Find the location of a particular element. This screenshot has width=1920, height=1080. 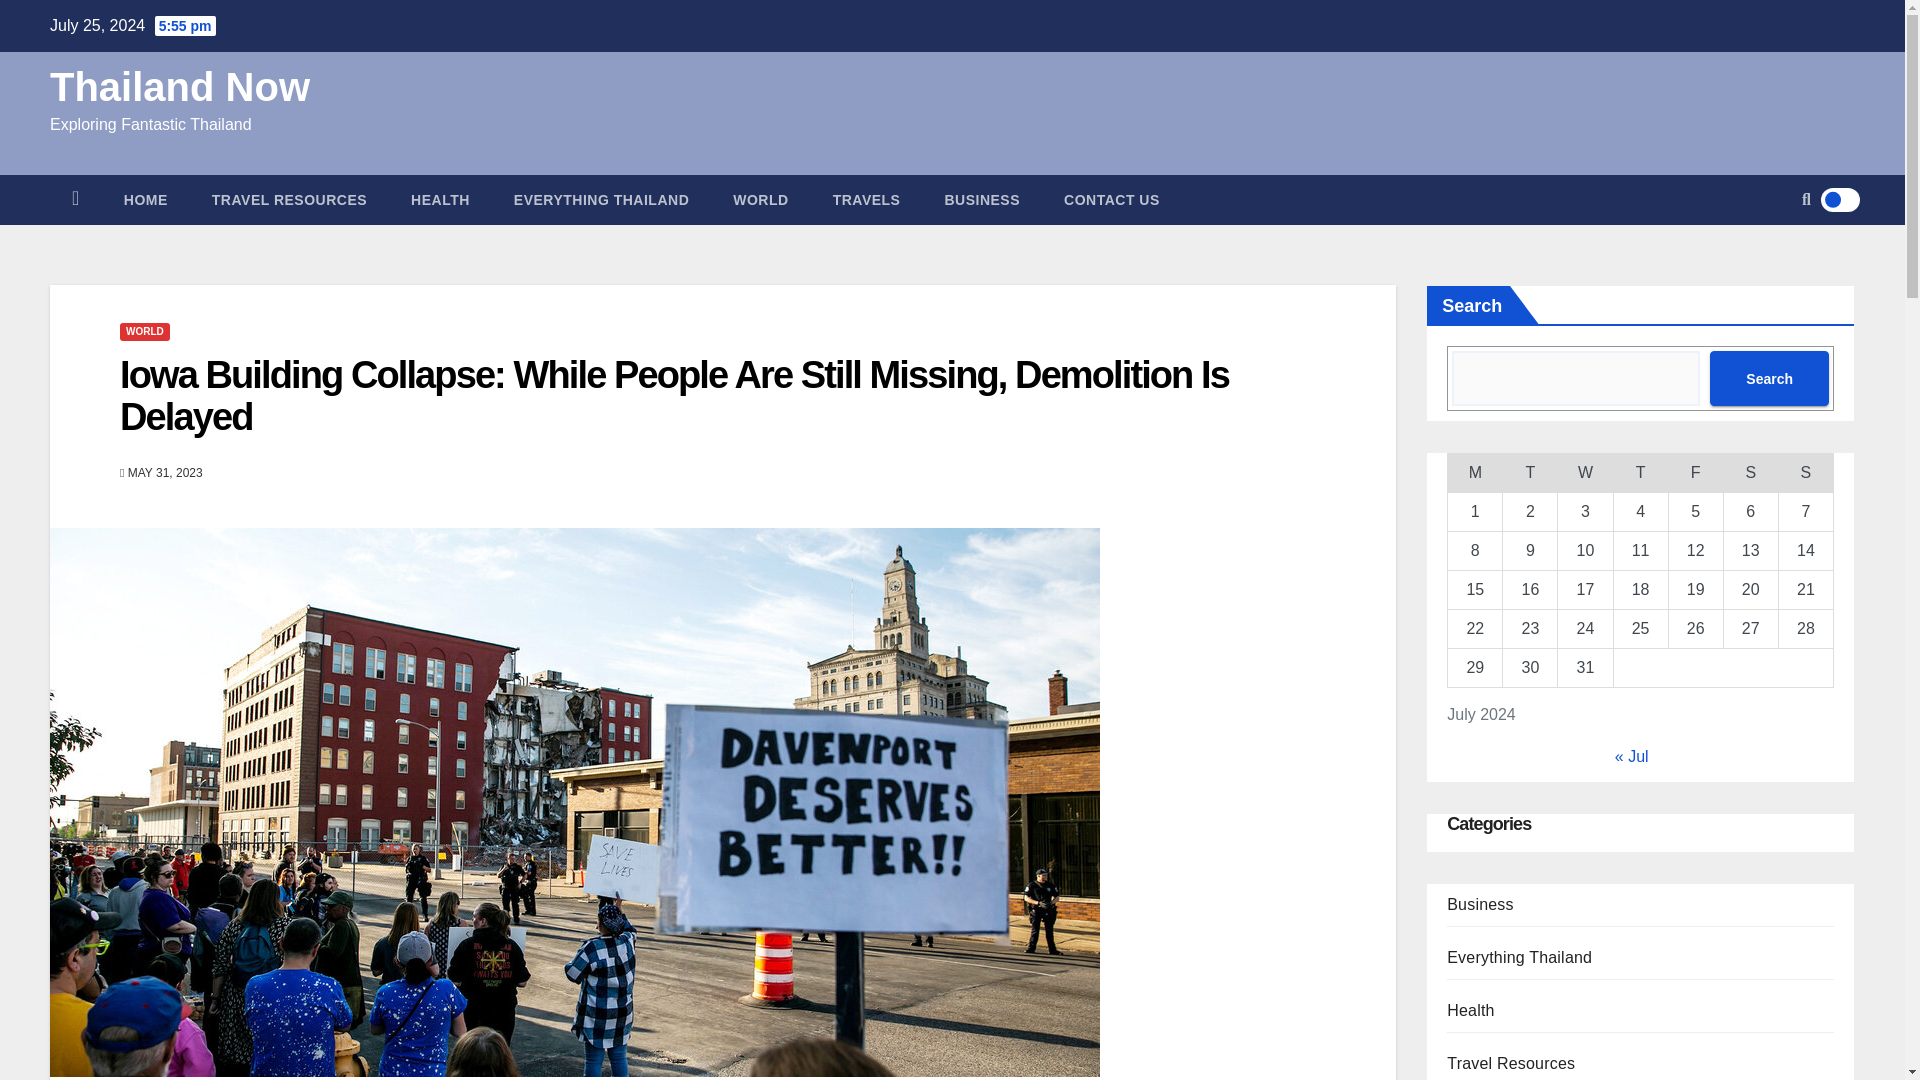

Search is located at coordinates (1770, 378).